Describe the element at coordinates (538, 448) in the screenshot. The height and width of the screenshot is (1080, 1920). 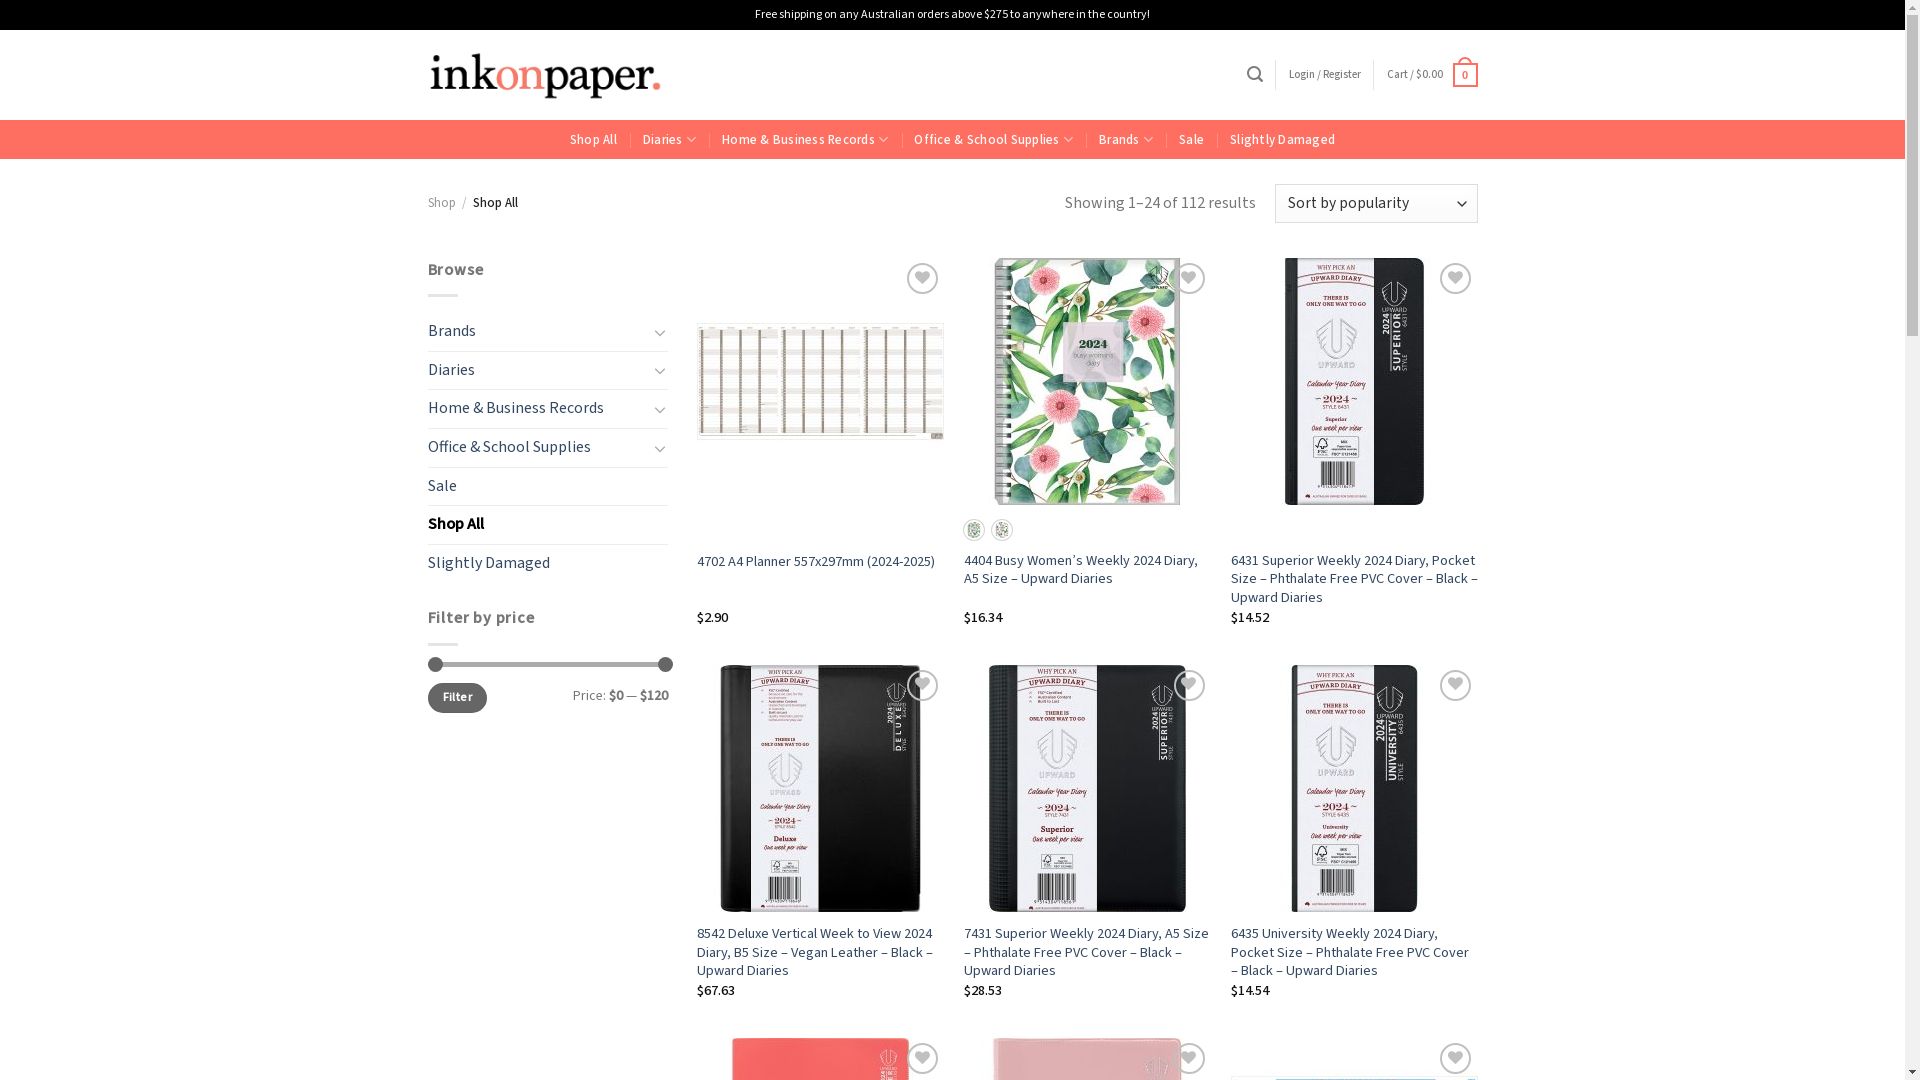
I see `Office & School Supplies` at that location.